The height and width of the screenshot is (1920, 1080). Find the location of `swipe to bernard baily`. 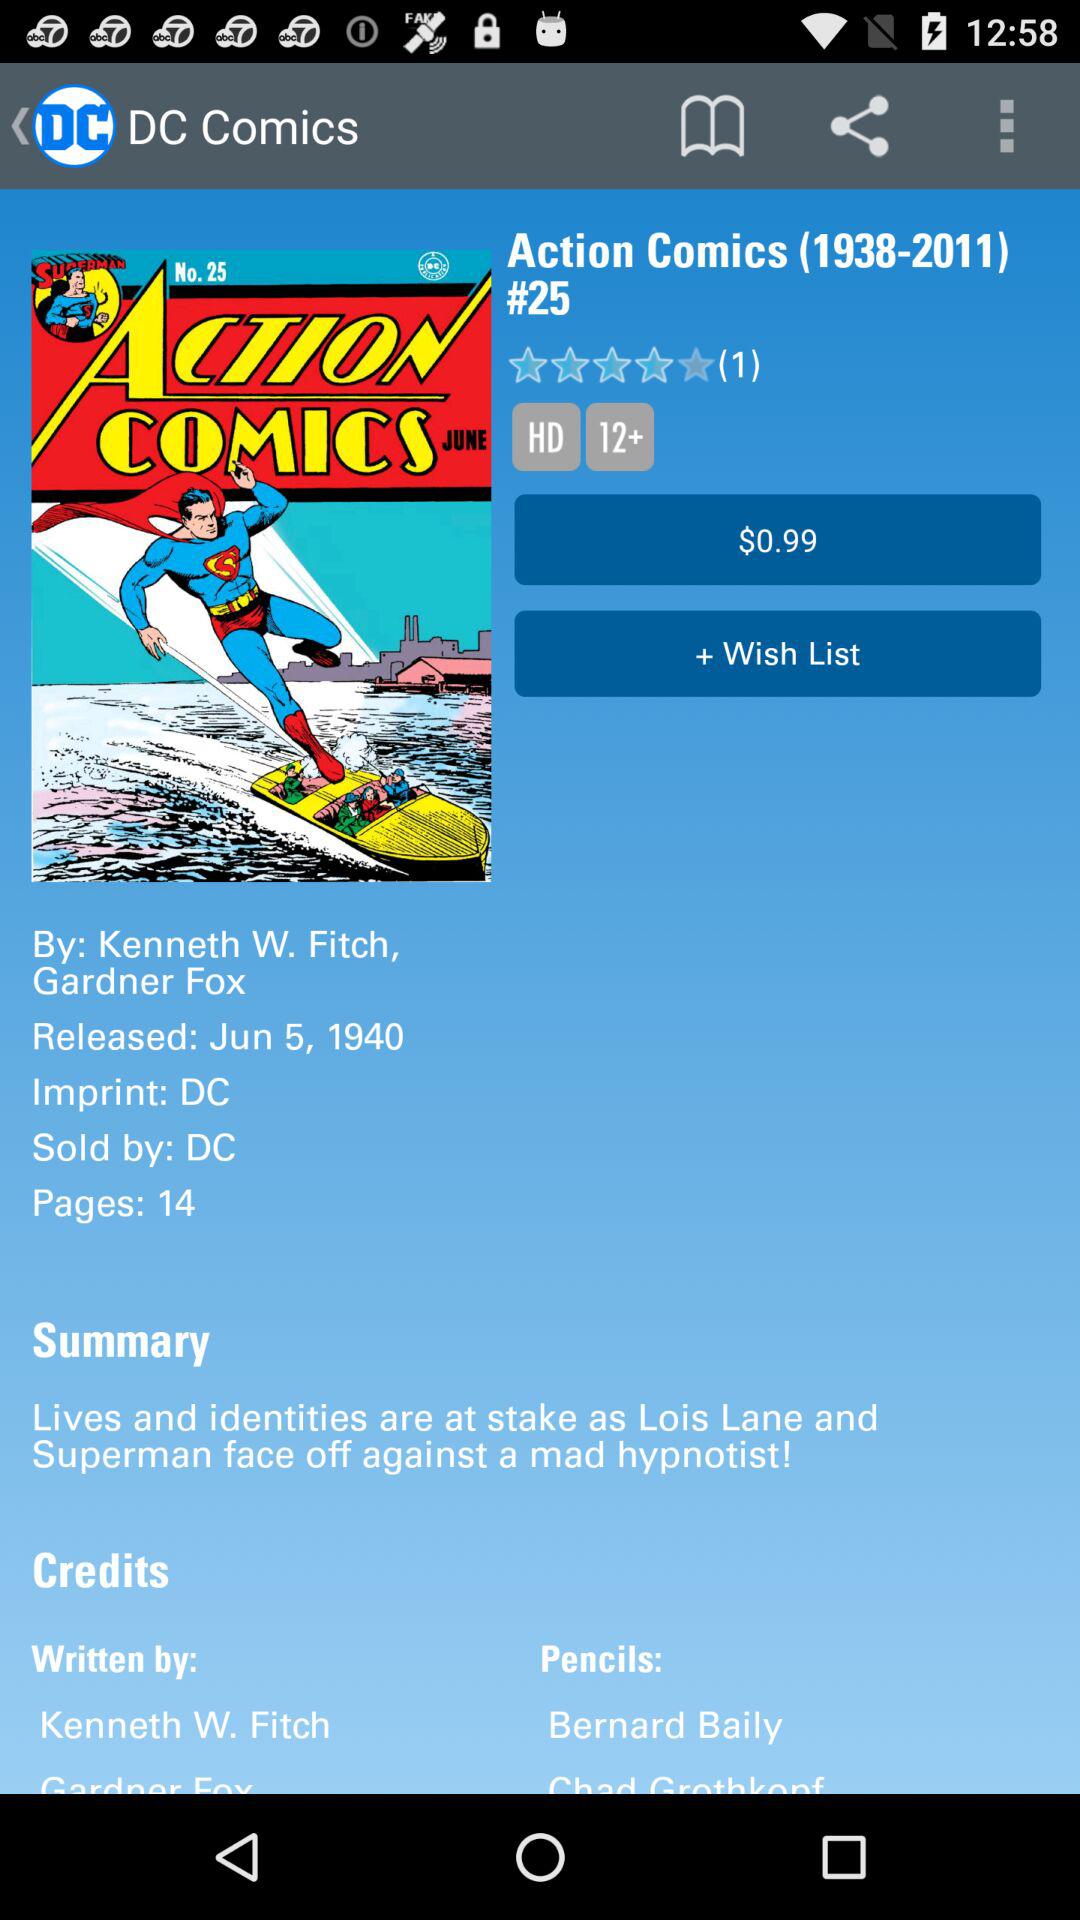

swipe to bernard baily is located at coordinates (665, 1724).